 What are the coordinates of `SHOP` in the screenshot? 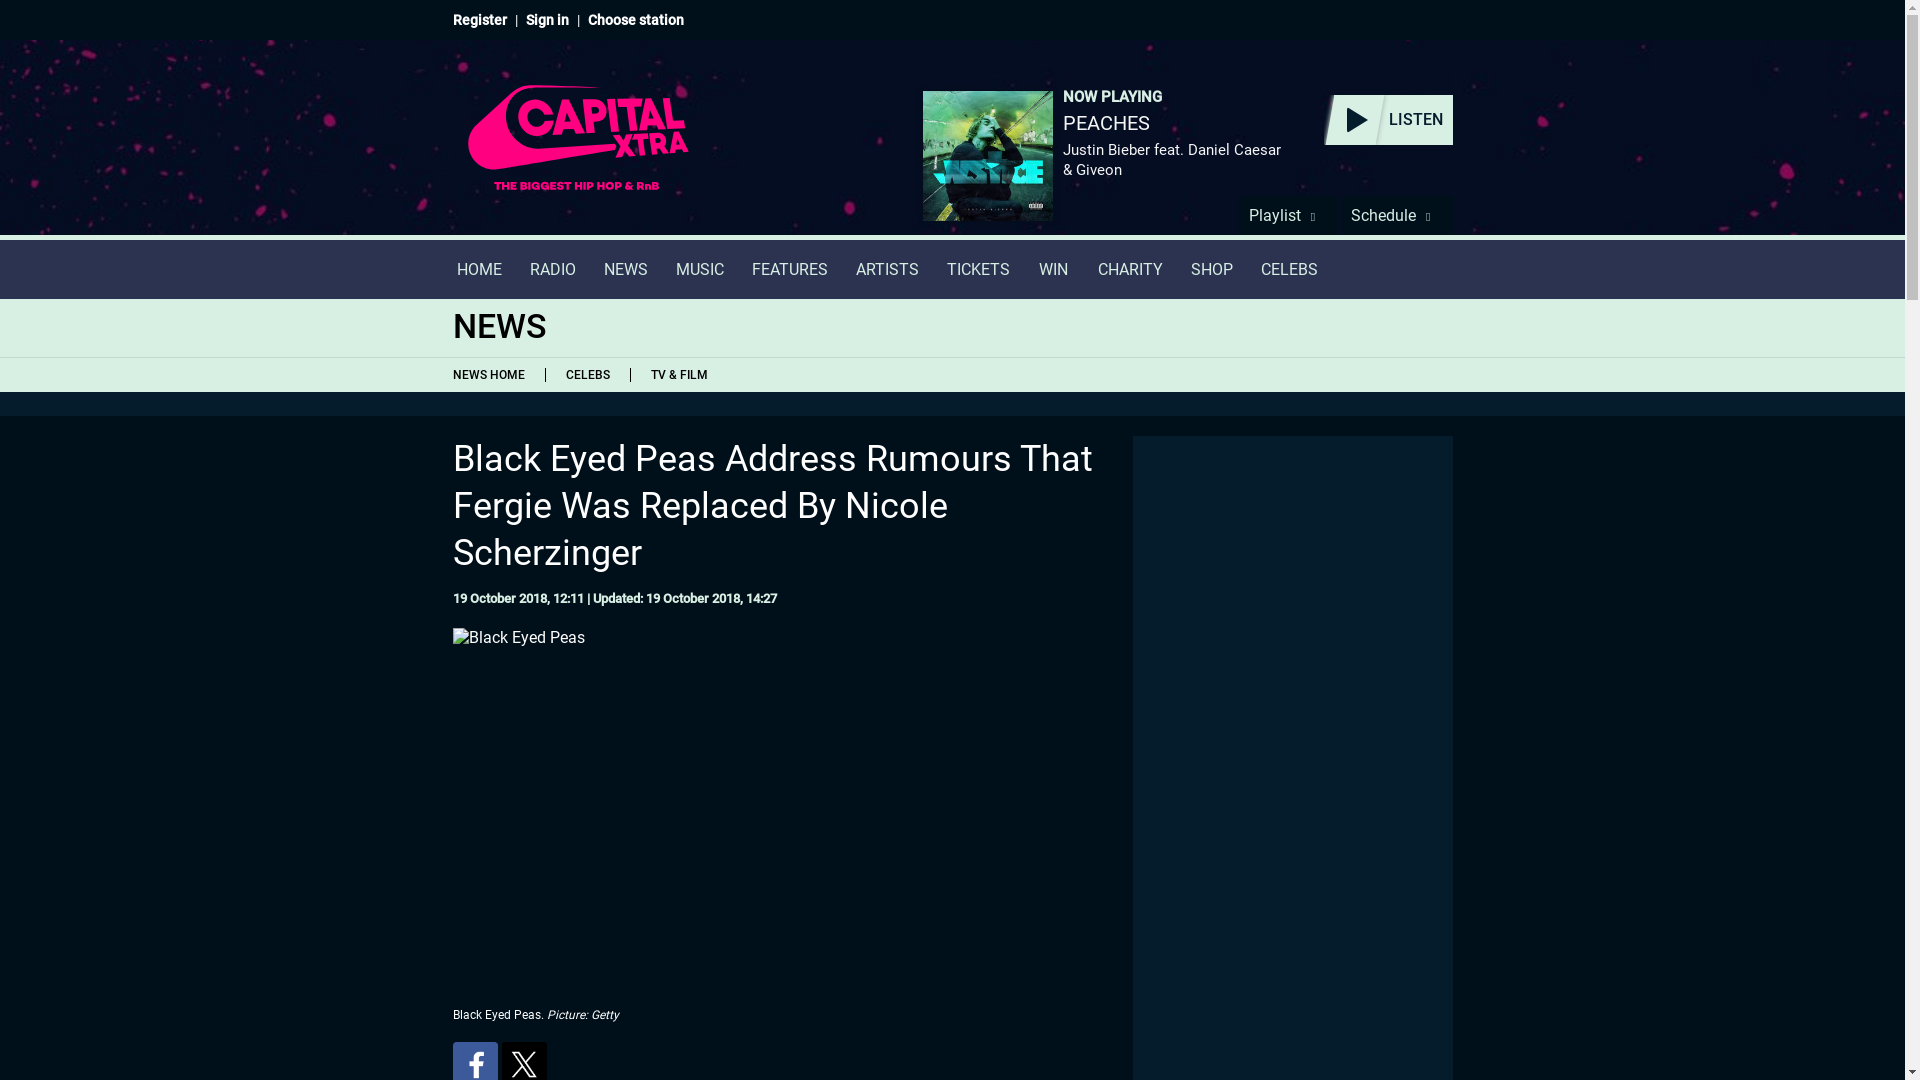 It's located at (1210, 269).